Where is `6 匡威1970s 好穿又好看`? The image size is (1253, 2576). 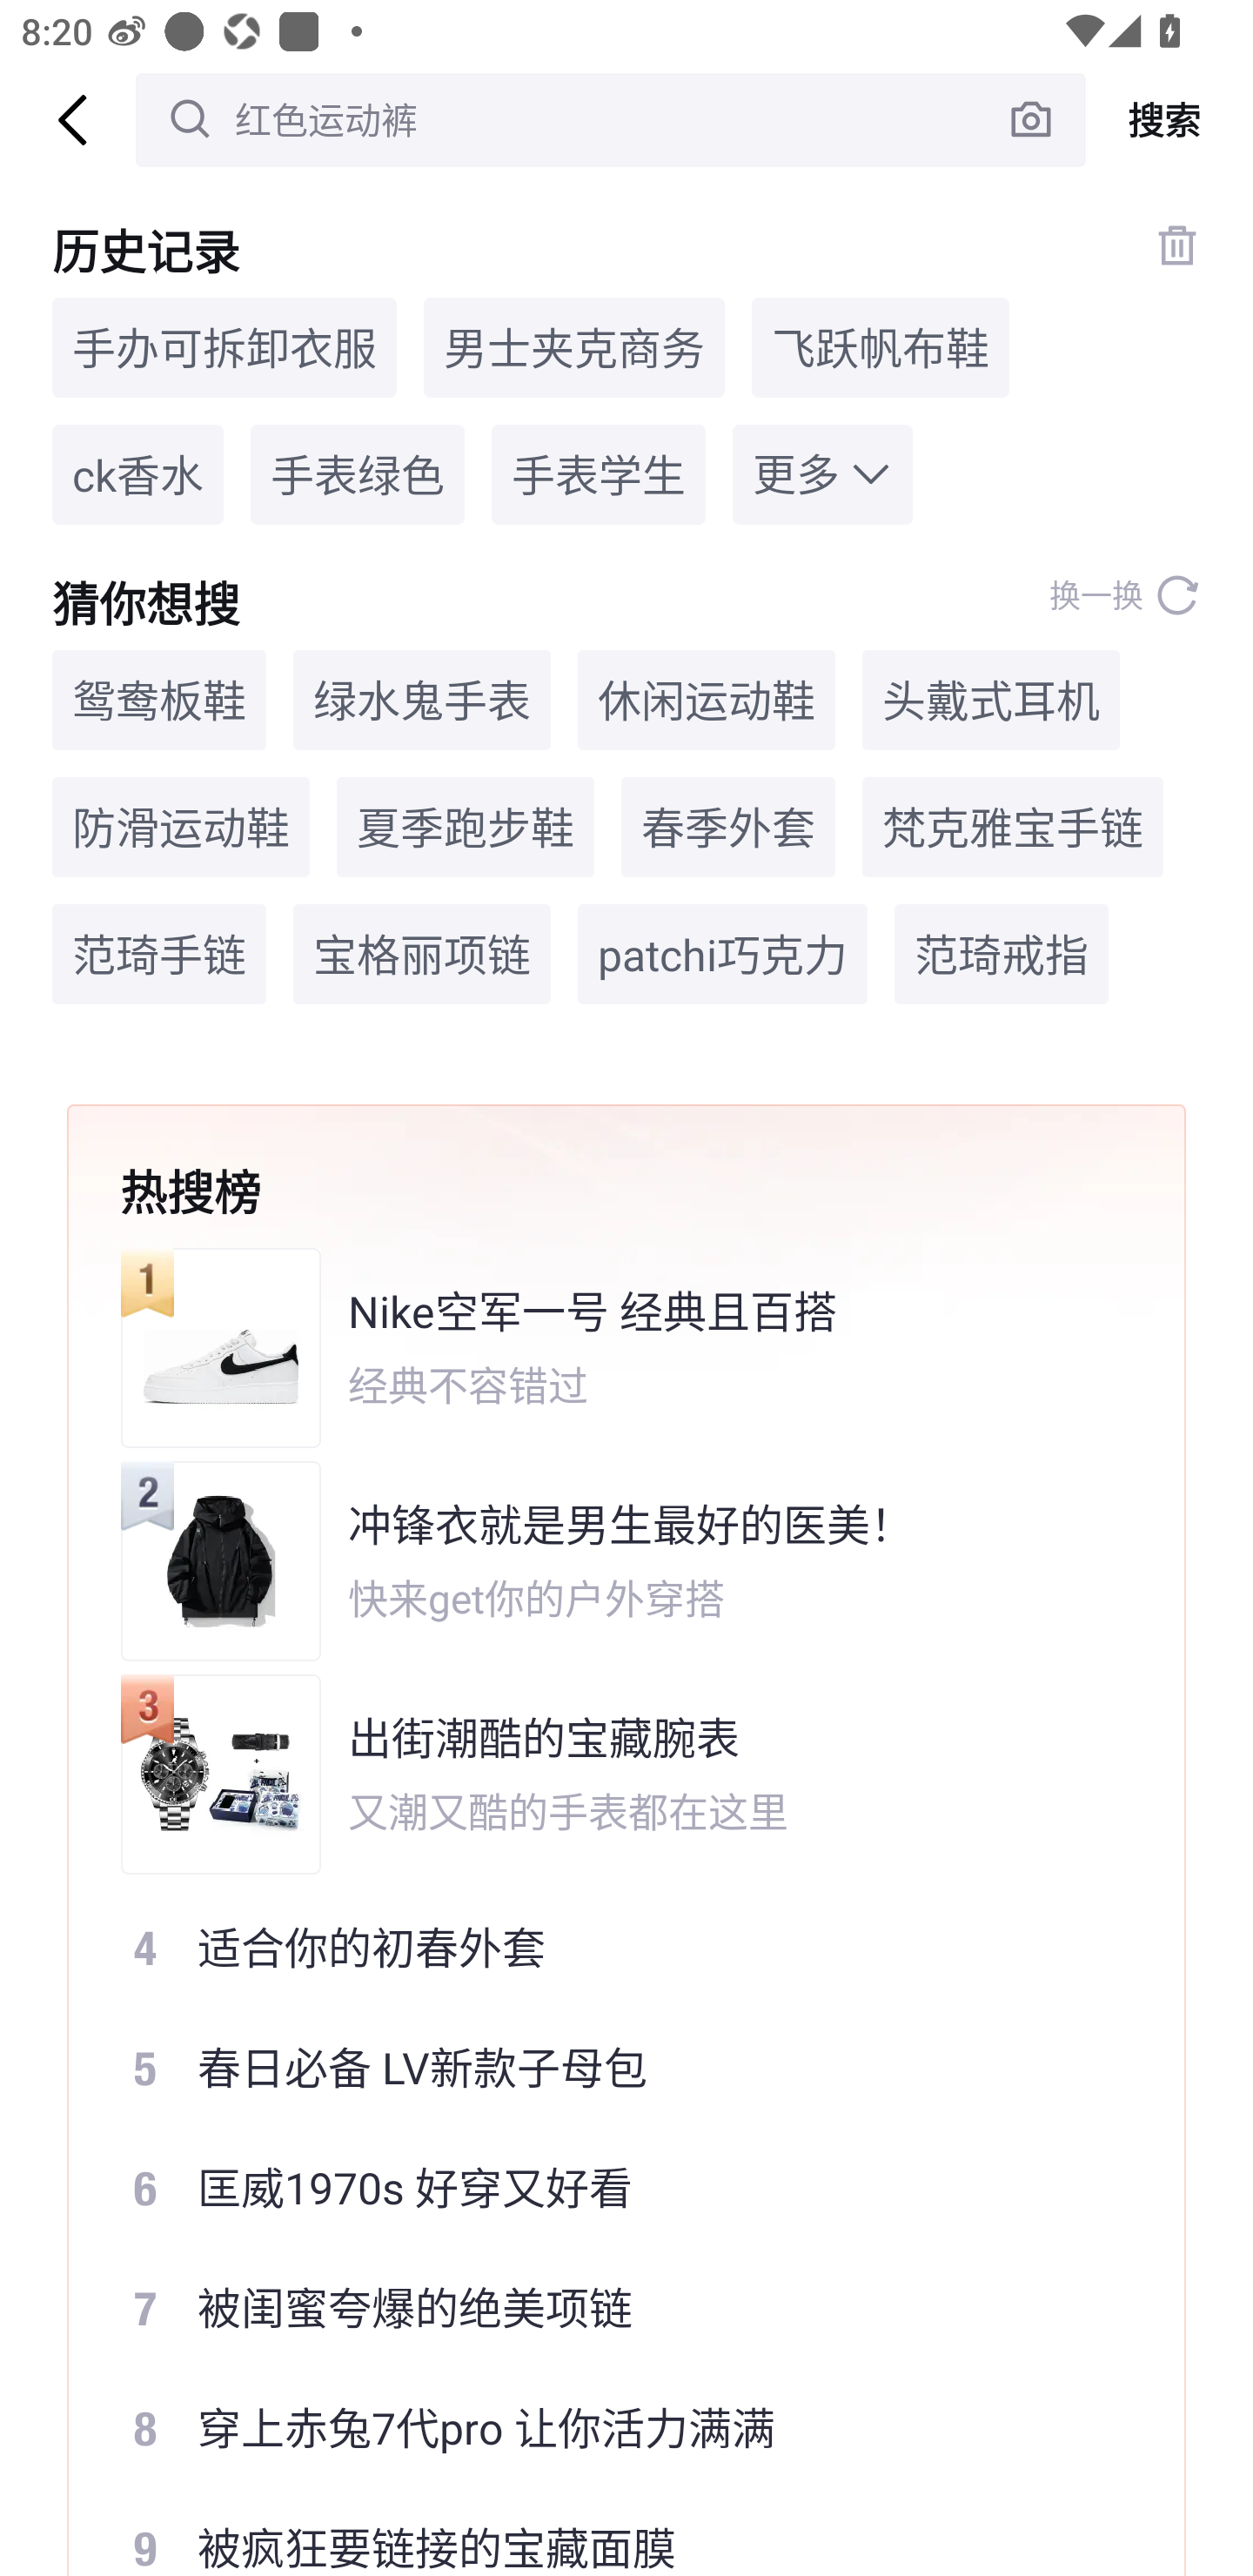 6 匡威1970s 好穿又好看 is located at coordinates (606, 2188).